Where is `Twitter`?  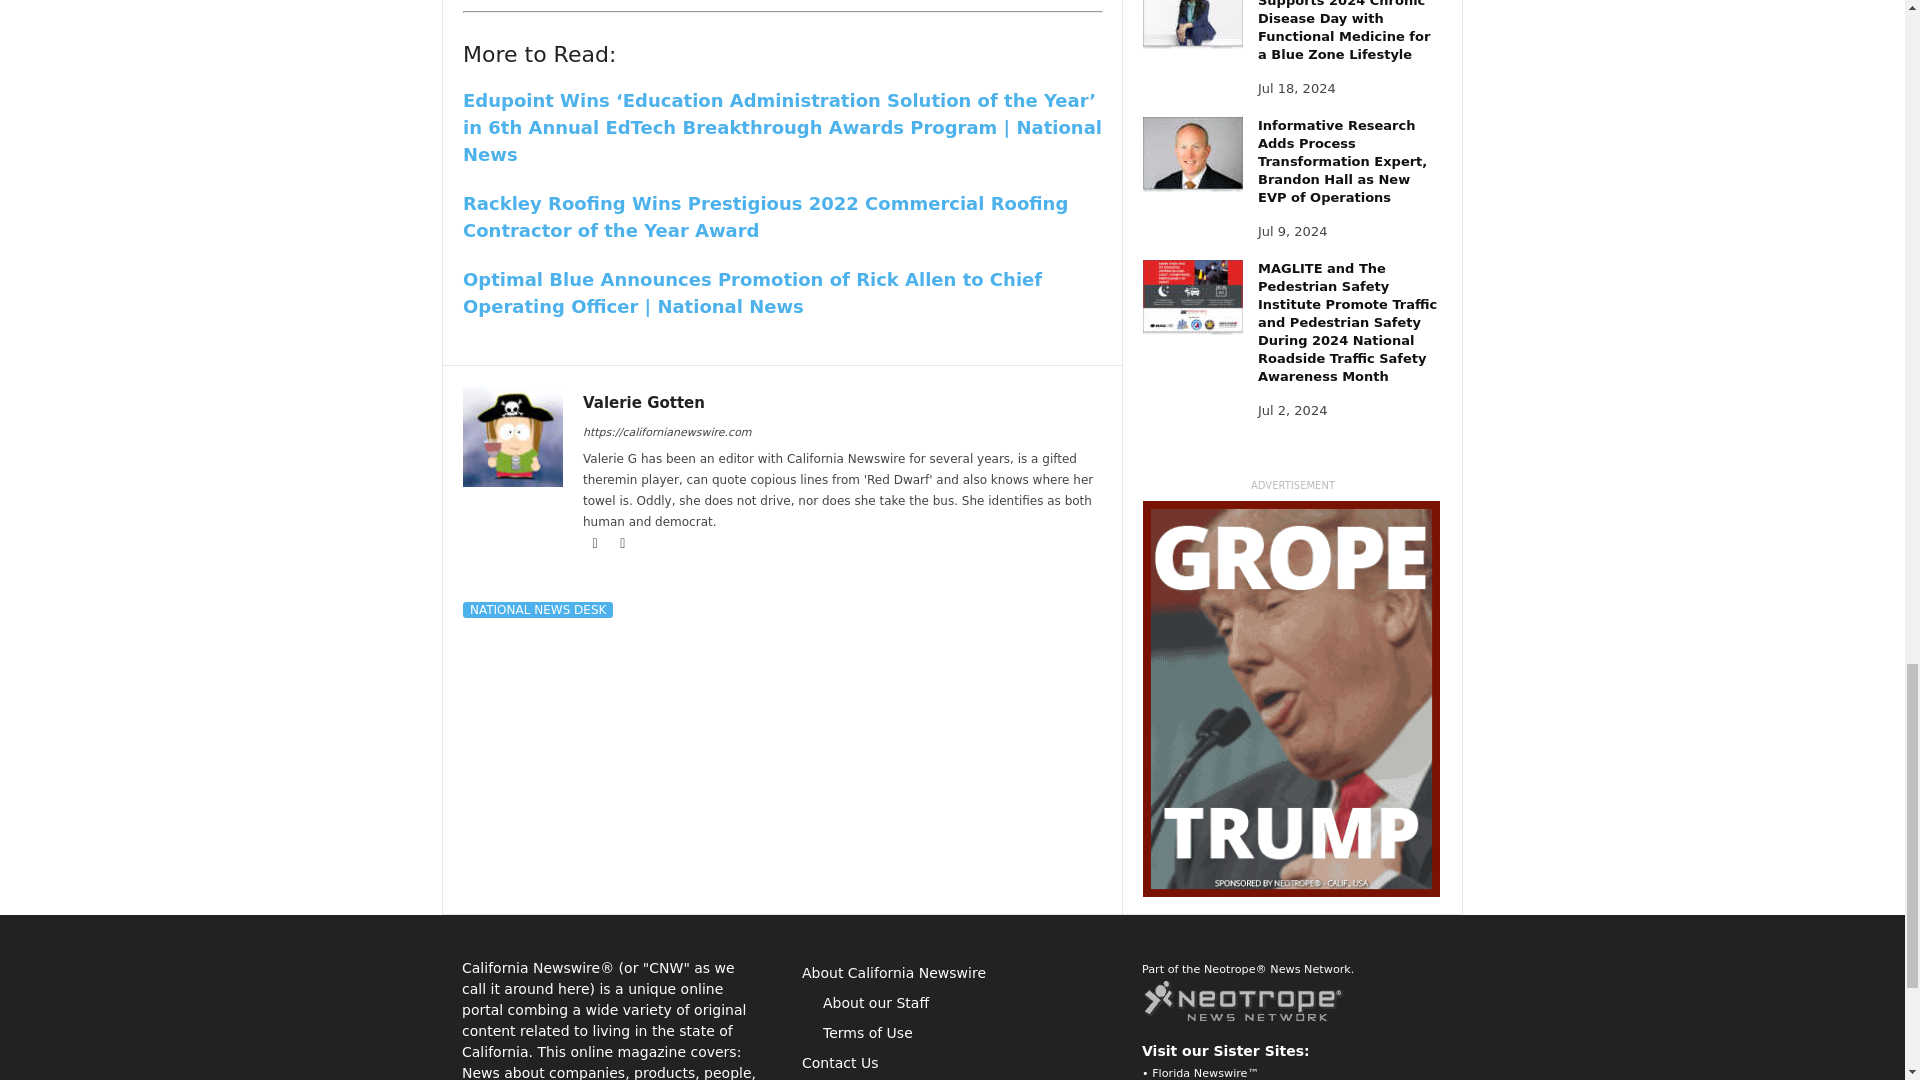
Twitter is located at coordinates (622, 543).